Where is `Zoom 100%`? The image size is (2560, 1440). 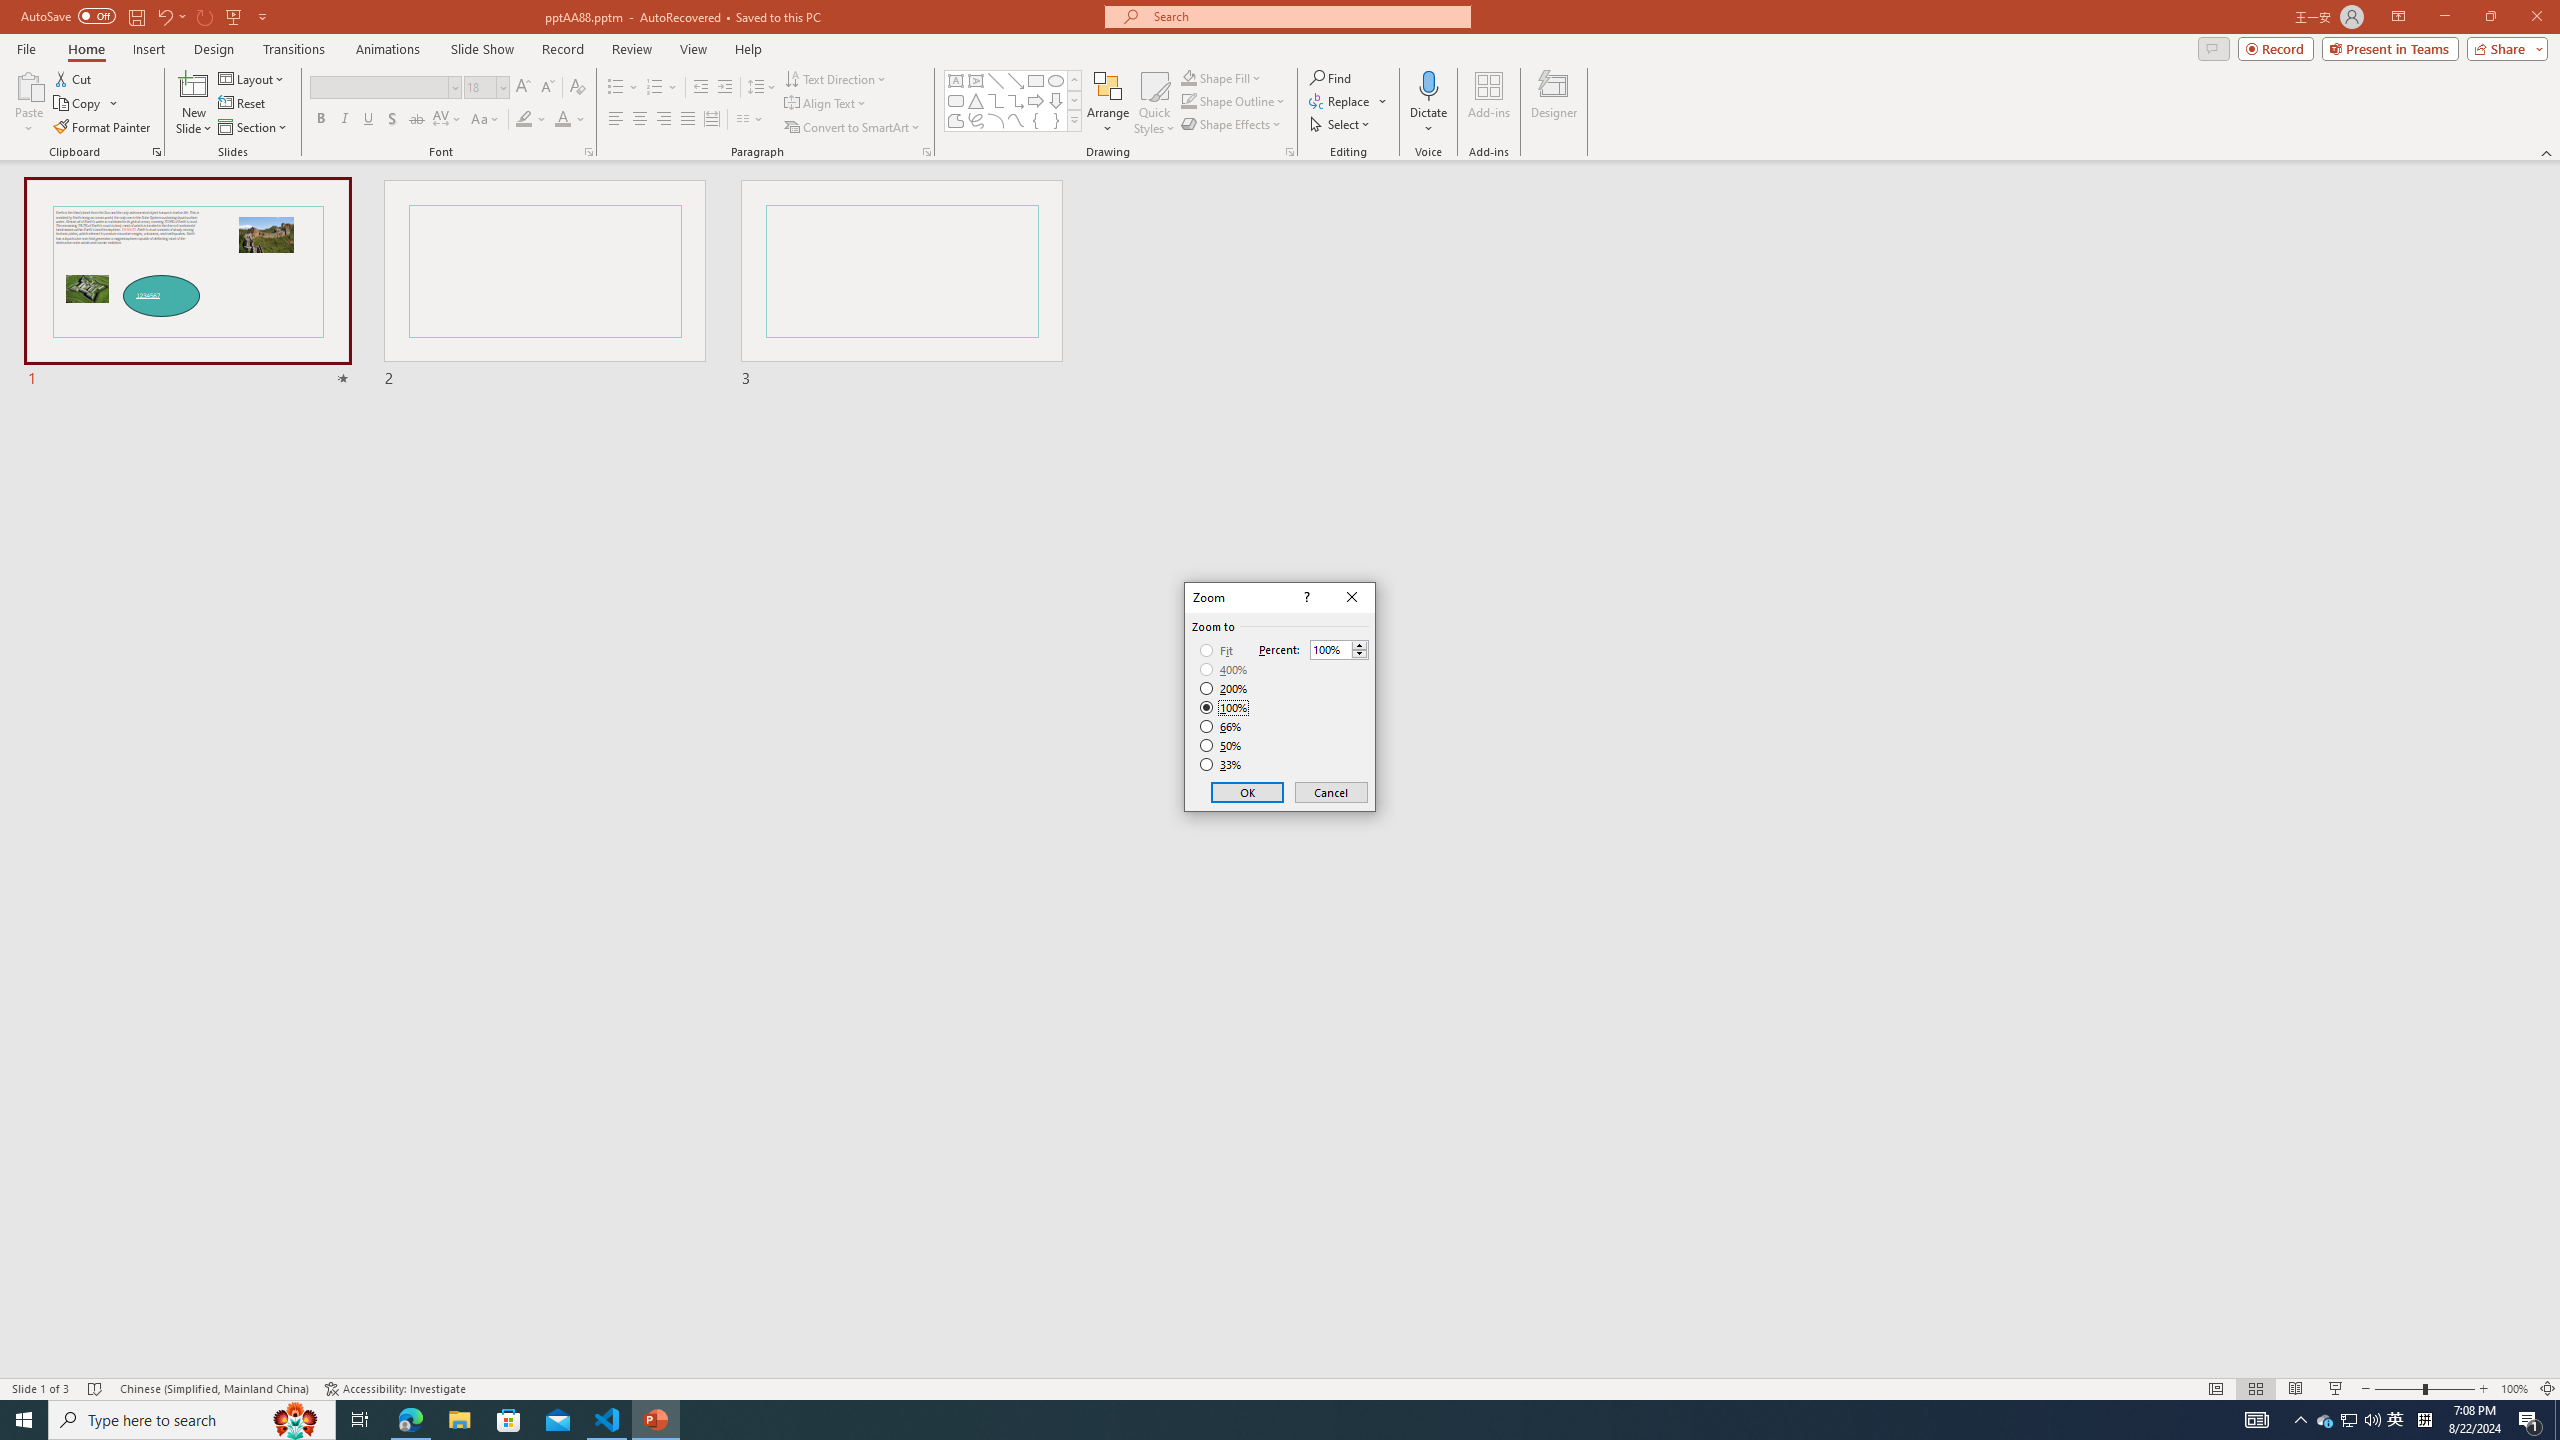
Zoom 100% is located at coordinates (2514, 1389).